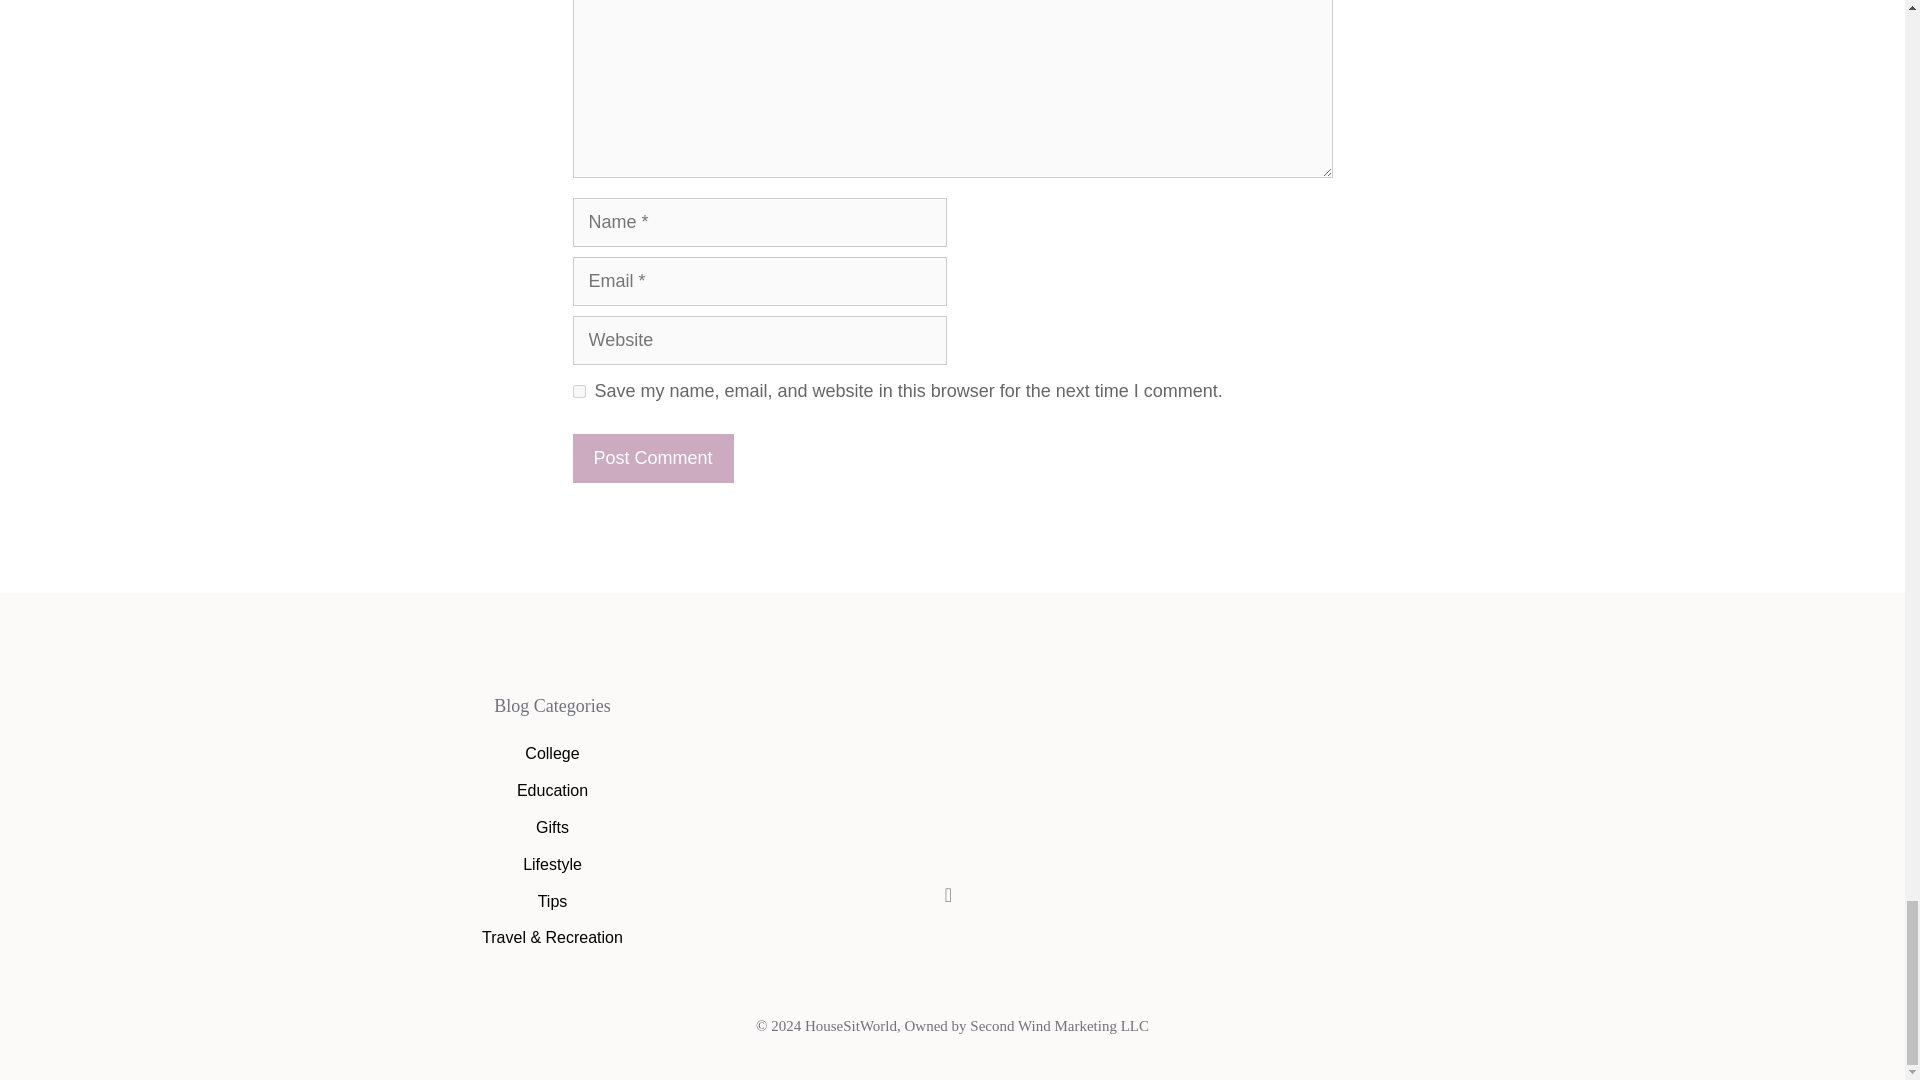  What do you see at coordinates (578, 391) in the screenshot?
I see `yes` at bounding box center [578, 391].